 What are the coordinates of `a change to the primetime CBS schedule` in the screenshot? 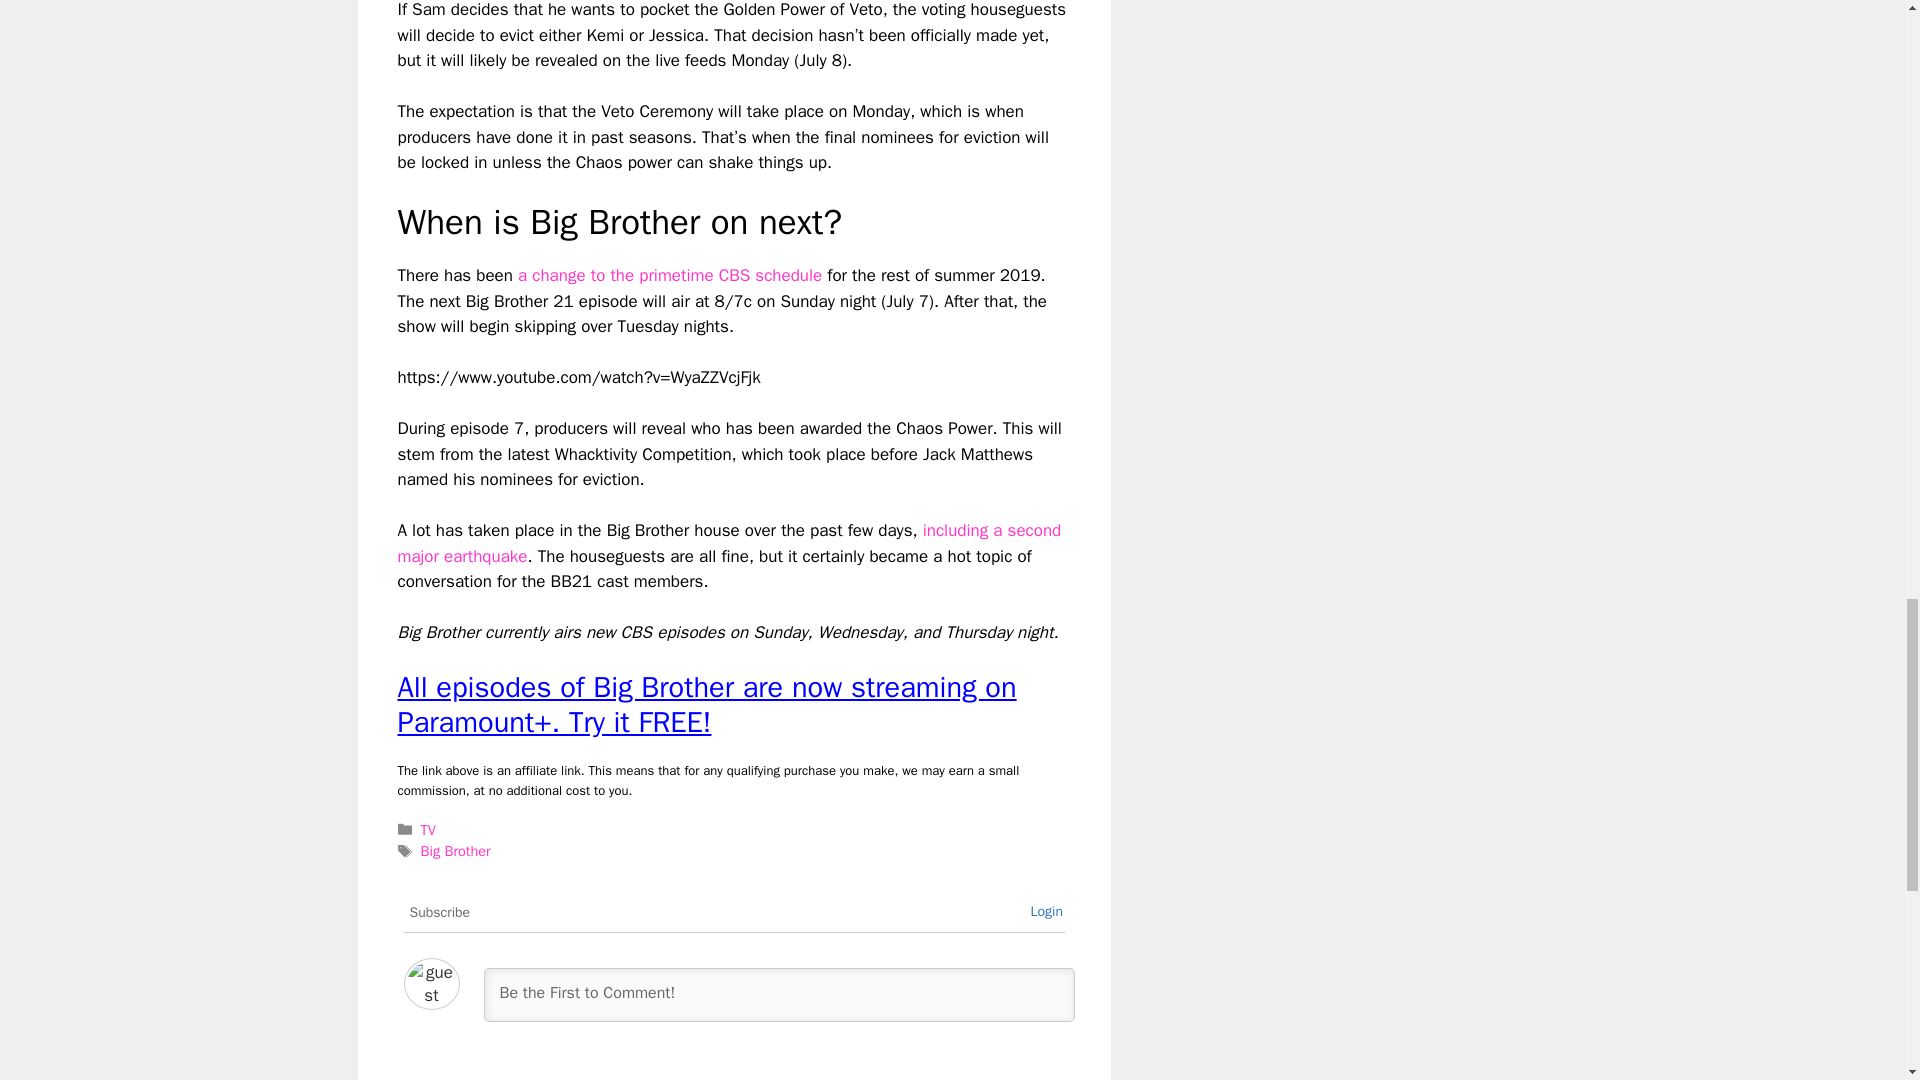 It's located at (670, 275).